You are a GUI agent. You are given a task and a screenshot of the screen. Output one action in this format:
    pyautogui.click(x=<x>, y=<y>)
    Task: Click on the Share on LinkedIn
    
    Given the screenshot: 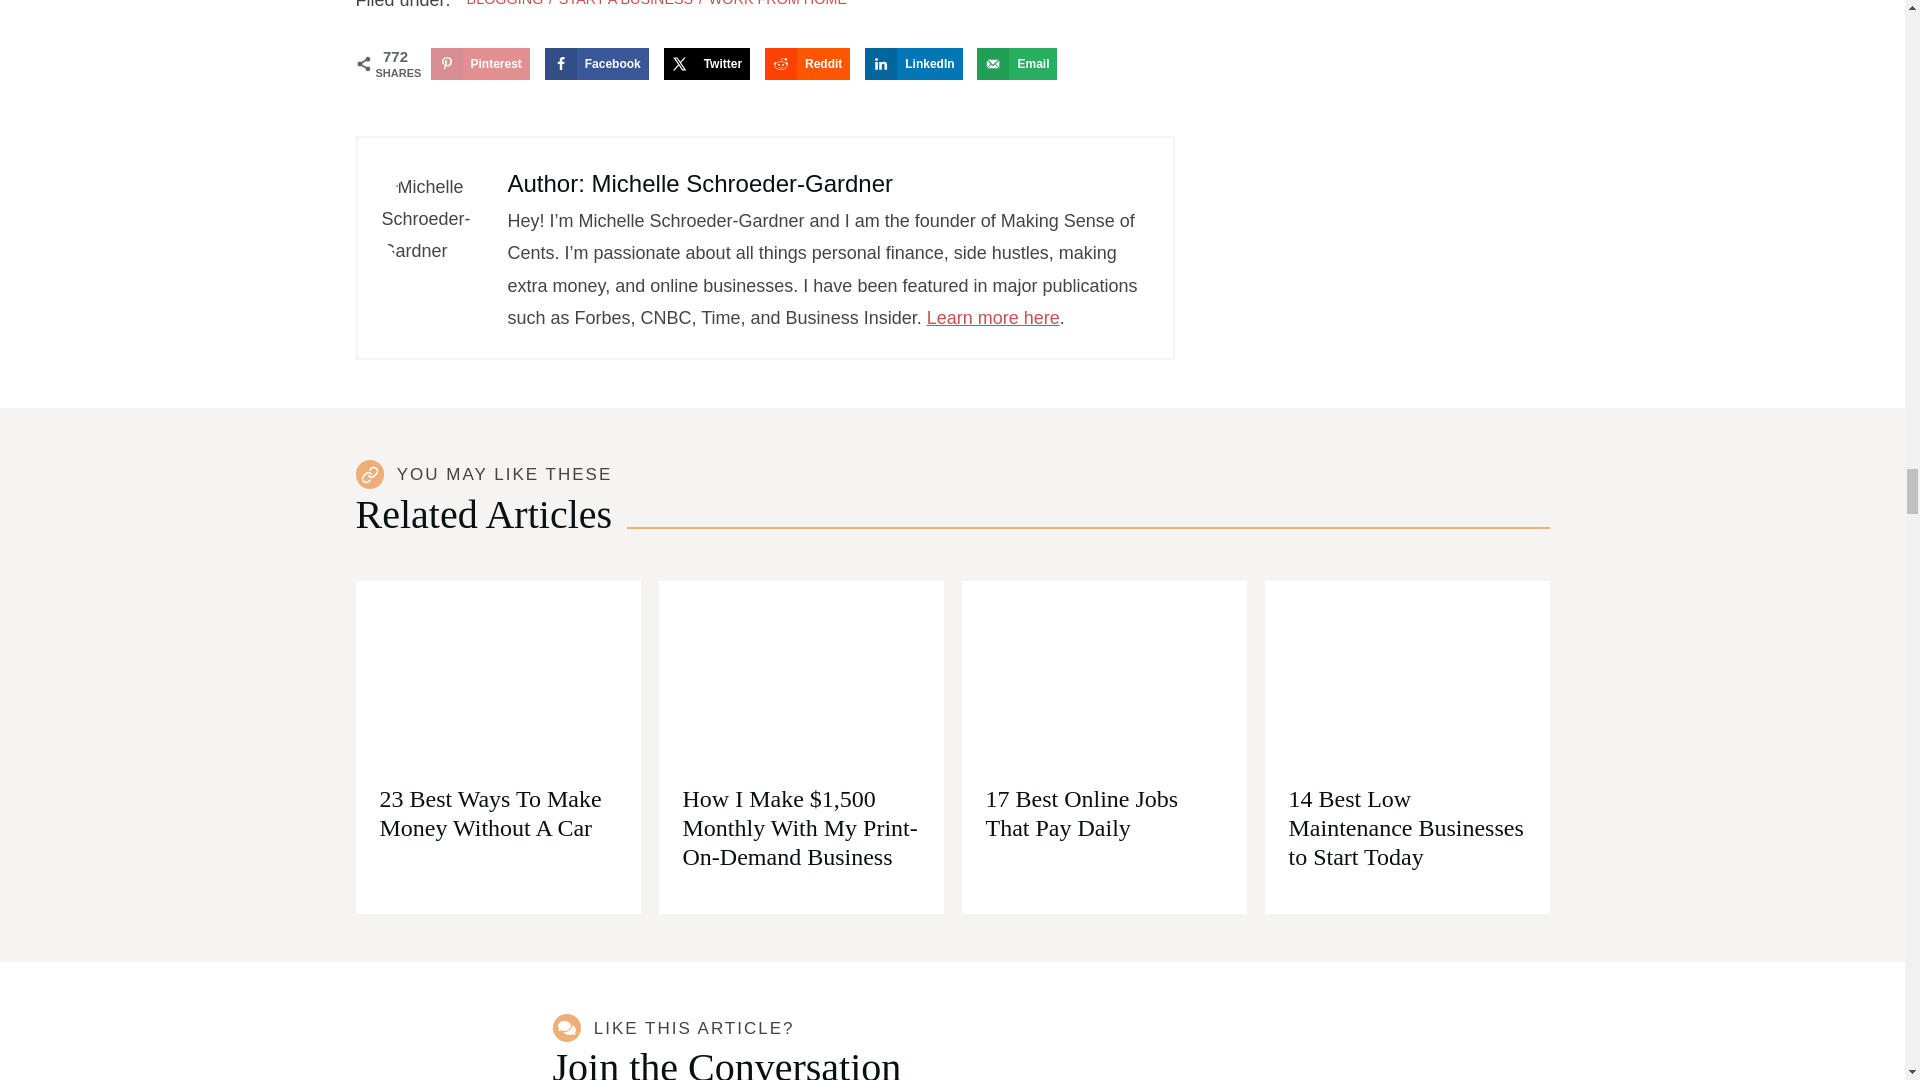 What is the action you would take?
    pyautogui.click(x=913, y=63)
    